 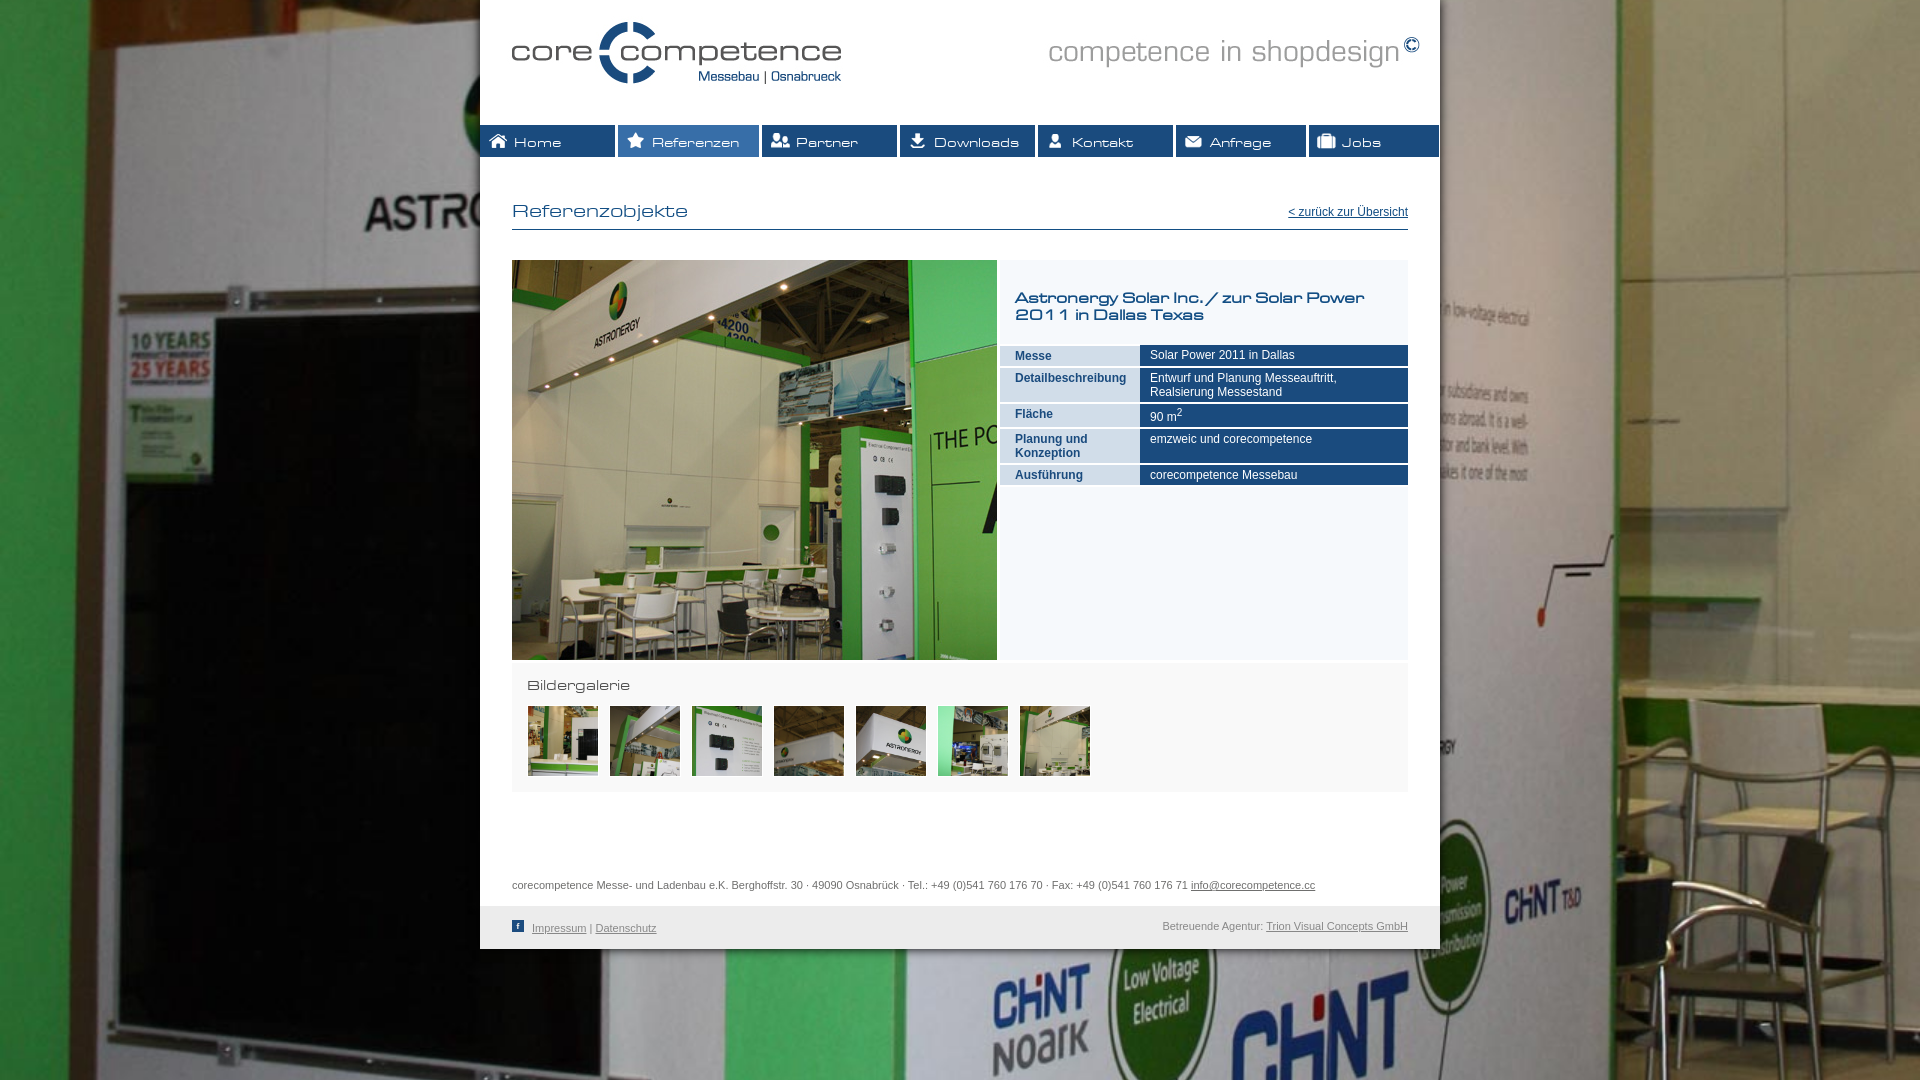 What do you see at coordinates (1374, 141) in the screenshot?
I see `Jobs` at bounding box center [1374, 141].